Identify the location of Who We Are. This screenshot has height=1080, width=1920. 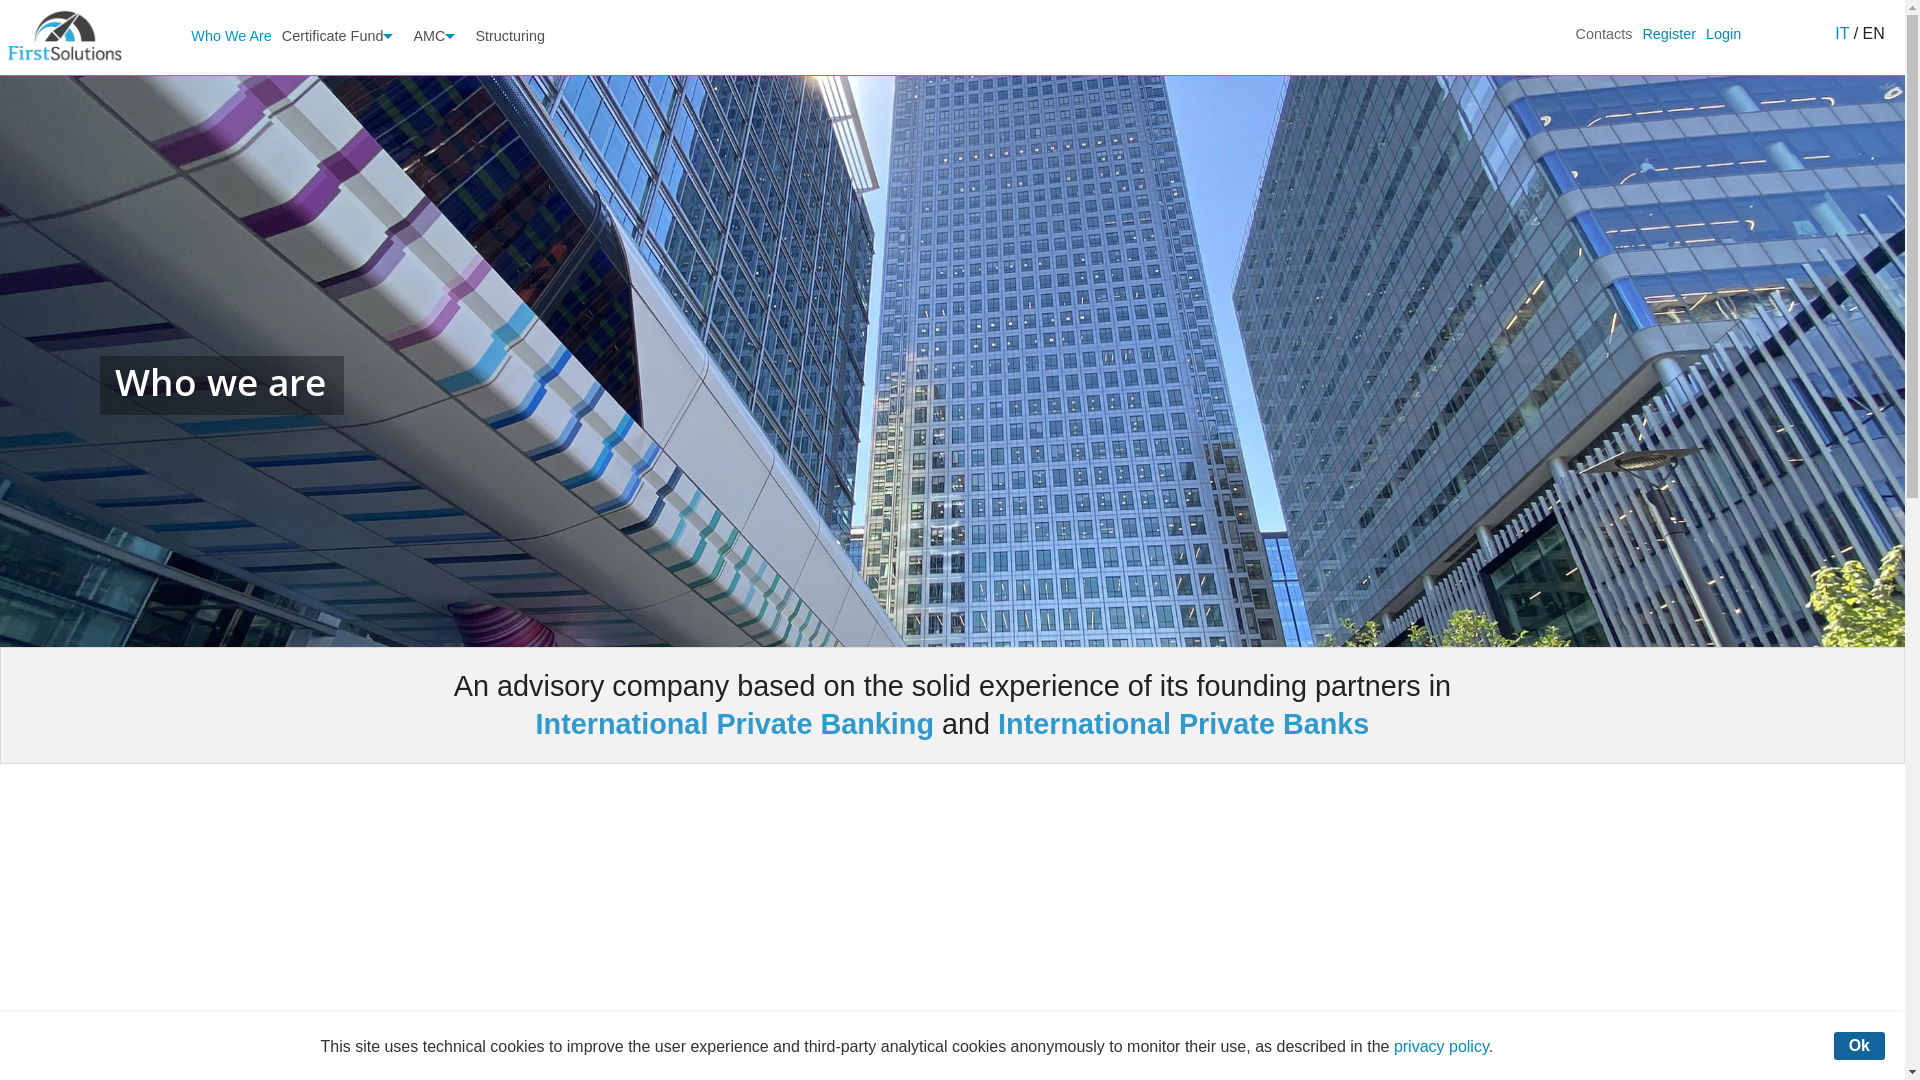
(232, 36).